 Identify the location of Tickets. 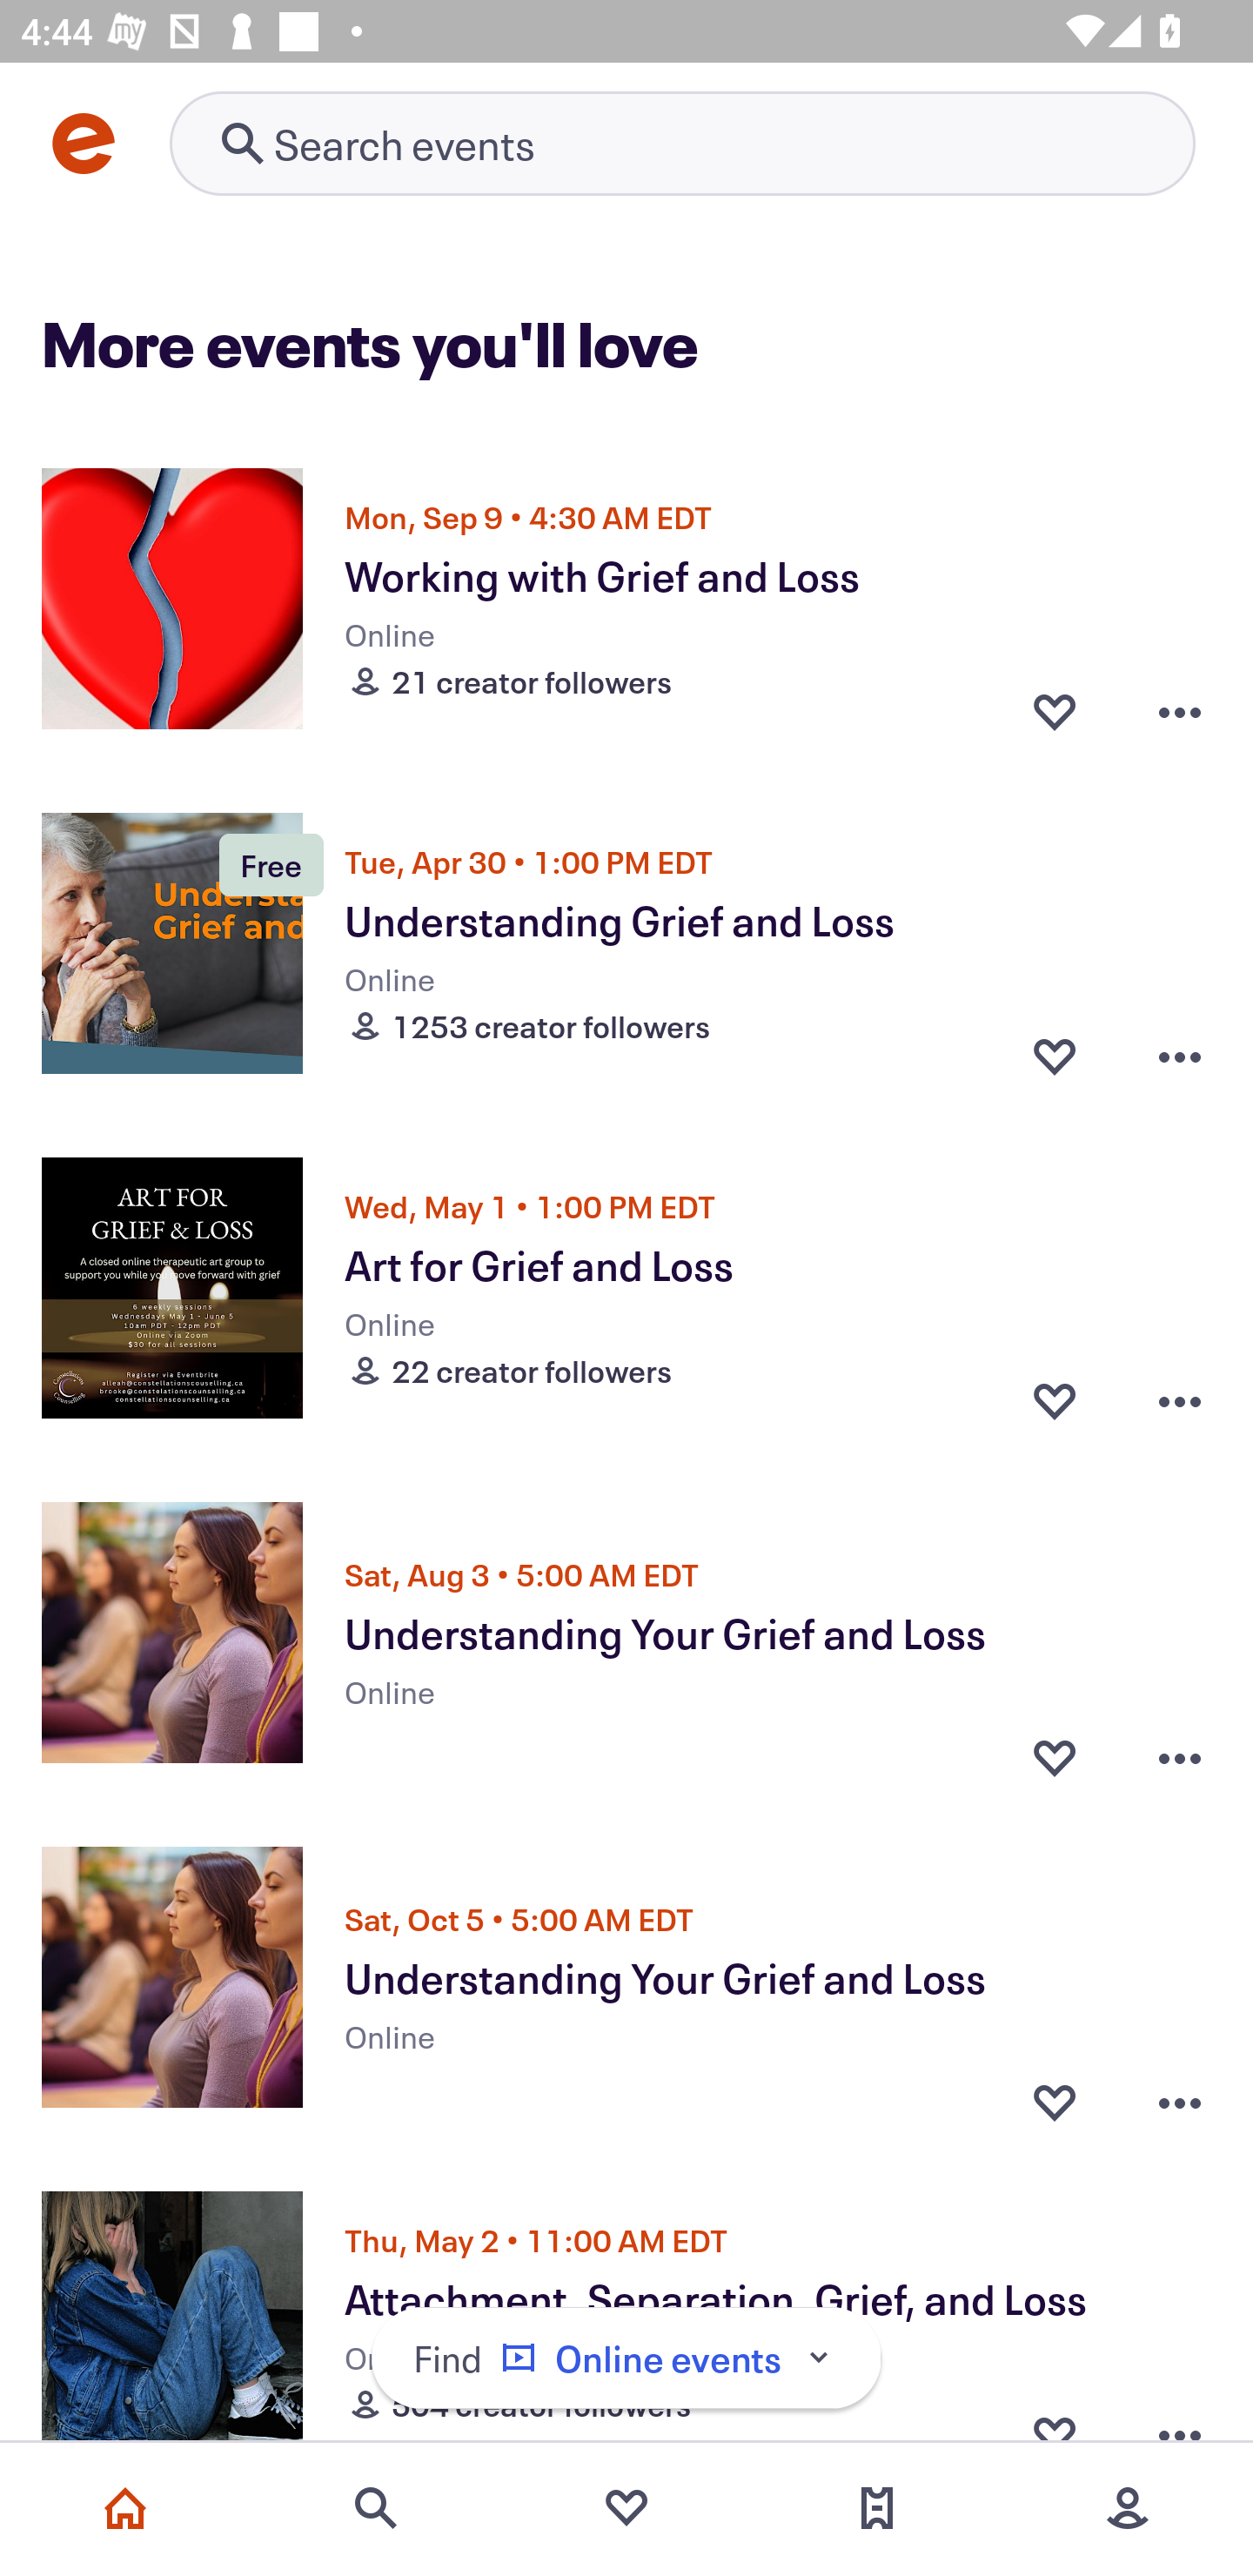
(877, 2508).